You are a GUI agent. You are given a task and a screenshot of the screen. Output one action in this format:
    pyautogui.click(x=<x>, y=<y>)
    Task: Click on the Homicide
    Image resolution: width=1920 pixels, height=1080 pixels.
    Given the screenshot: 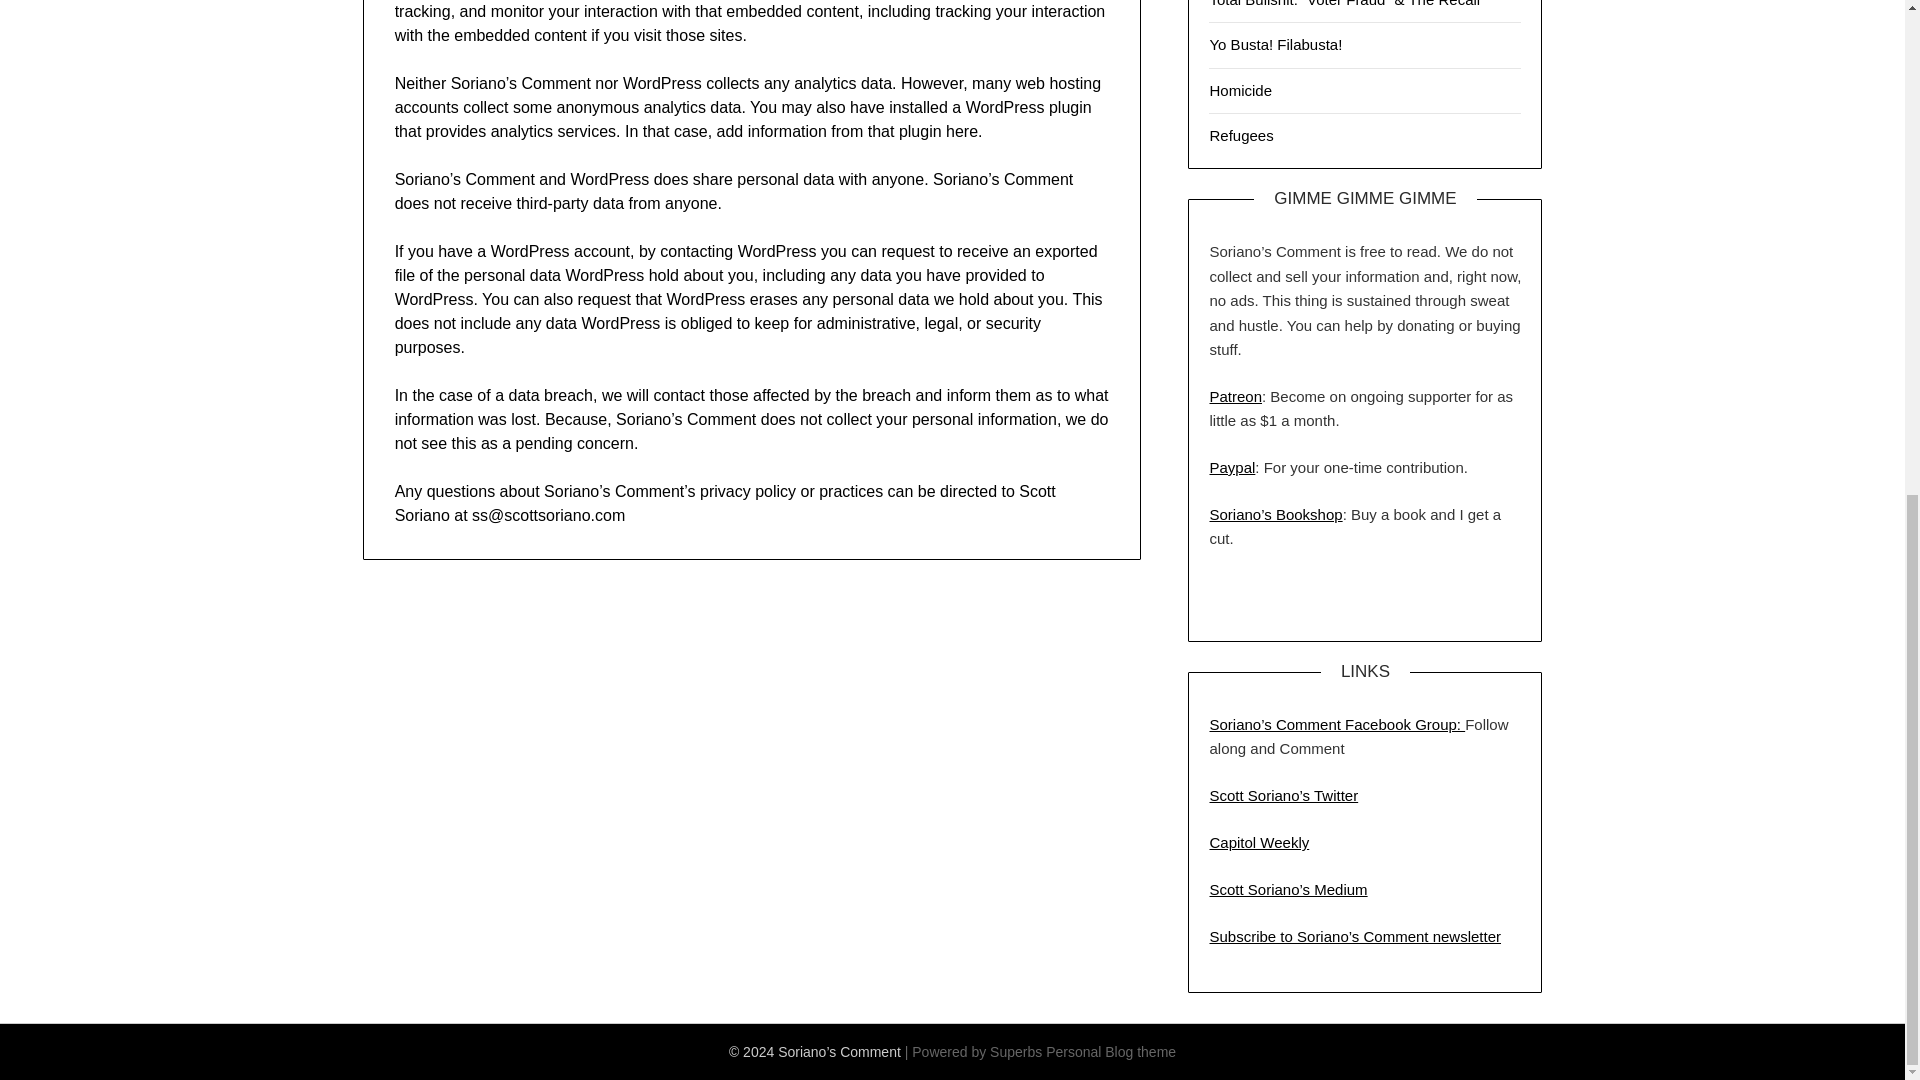 What is the action you would take?
    pyautogui.click(x=1240, y=90)
    